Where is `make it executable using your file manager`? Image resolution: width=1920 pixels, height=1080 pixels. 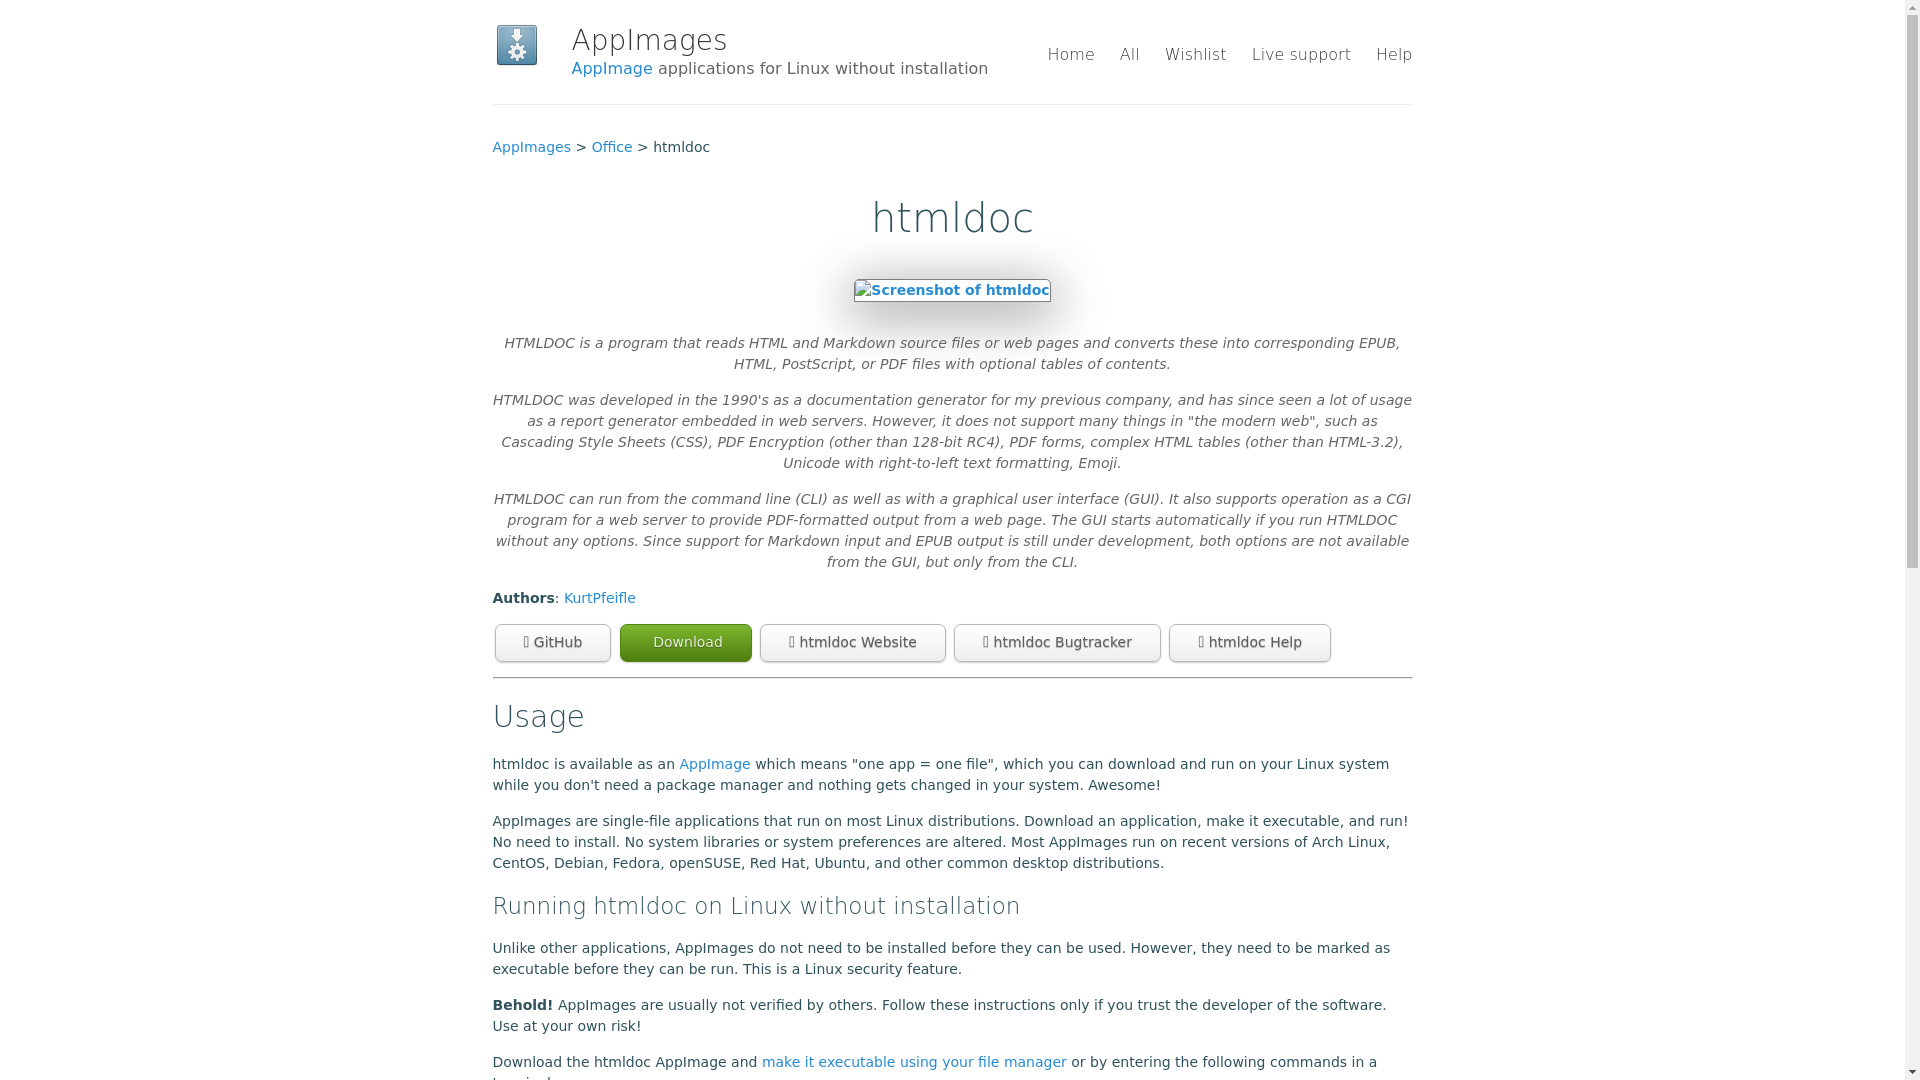
make it executable using your file manager is located at coordinates (914, 1062).